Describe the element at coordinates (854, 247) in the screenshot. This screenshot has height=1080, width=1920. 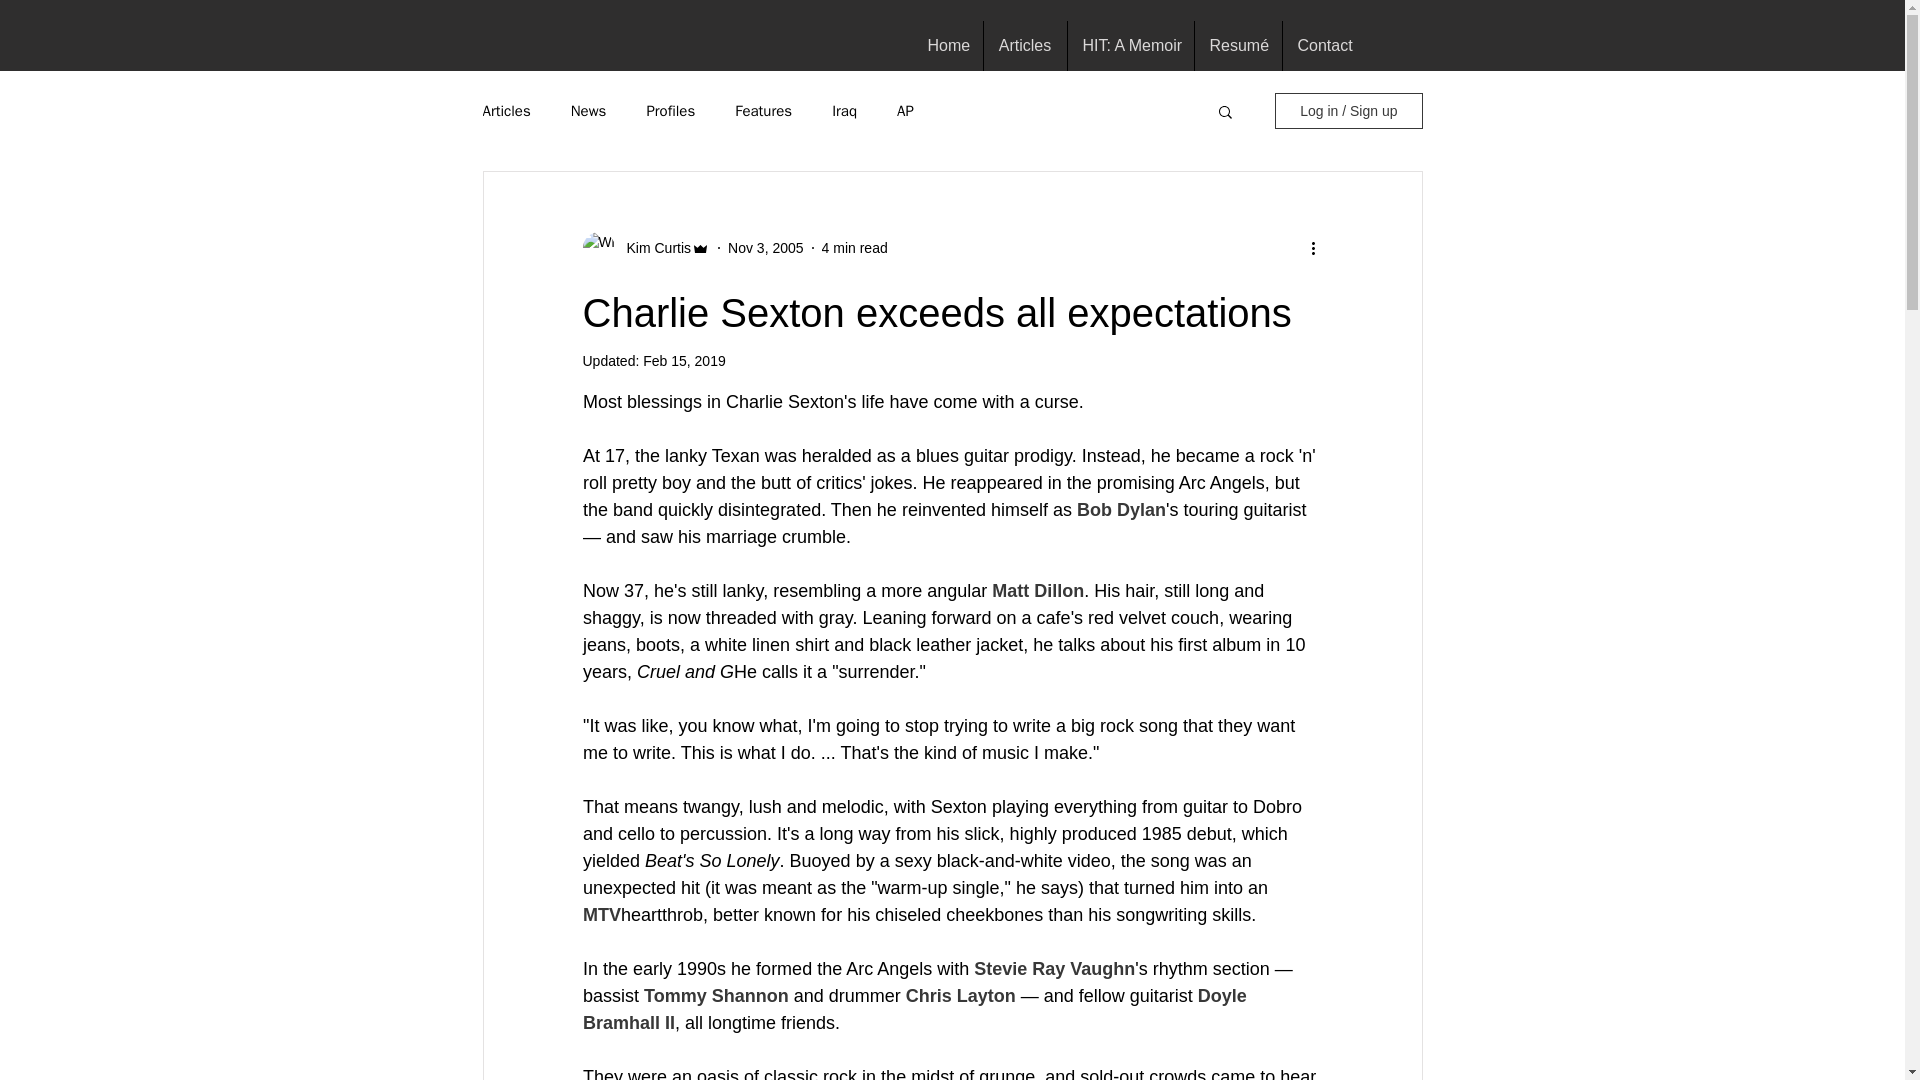
I see `4 min read` at that location.